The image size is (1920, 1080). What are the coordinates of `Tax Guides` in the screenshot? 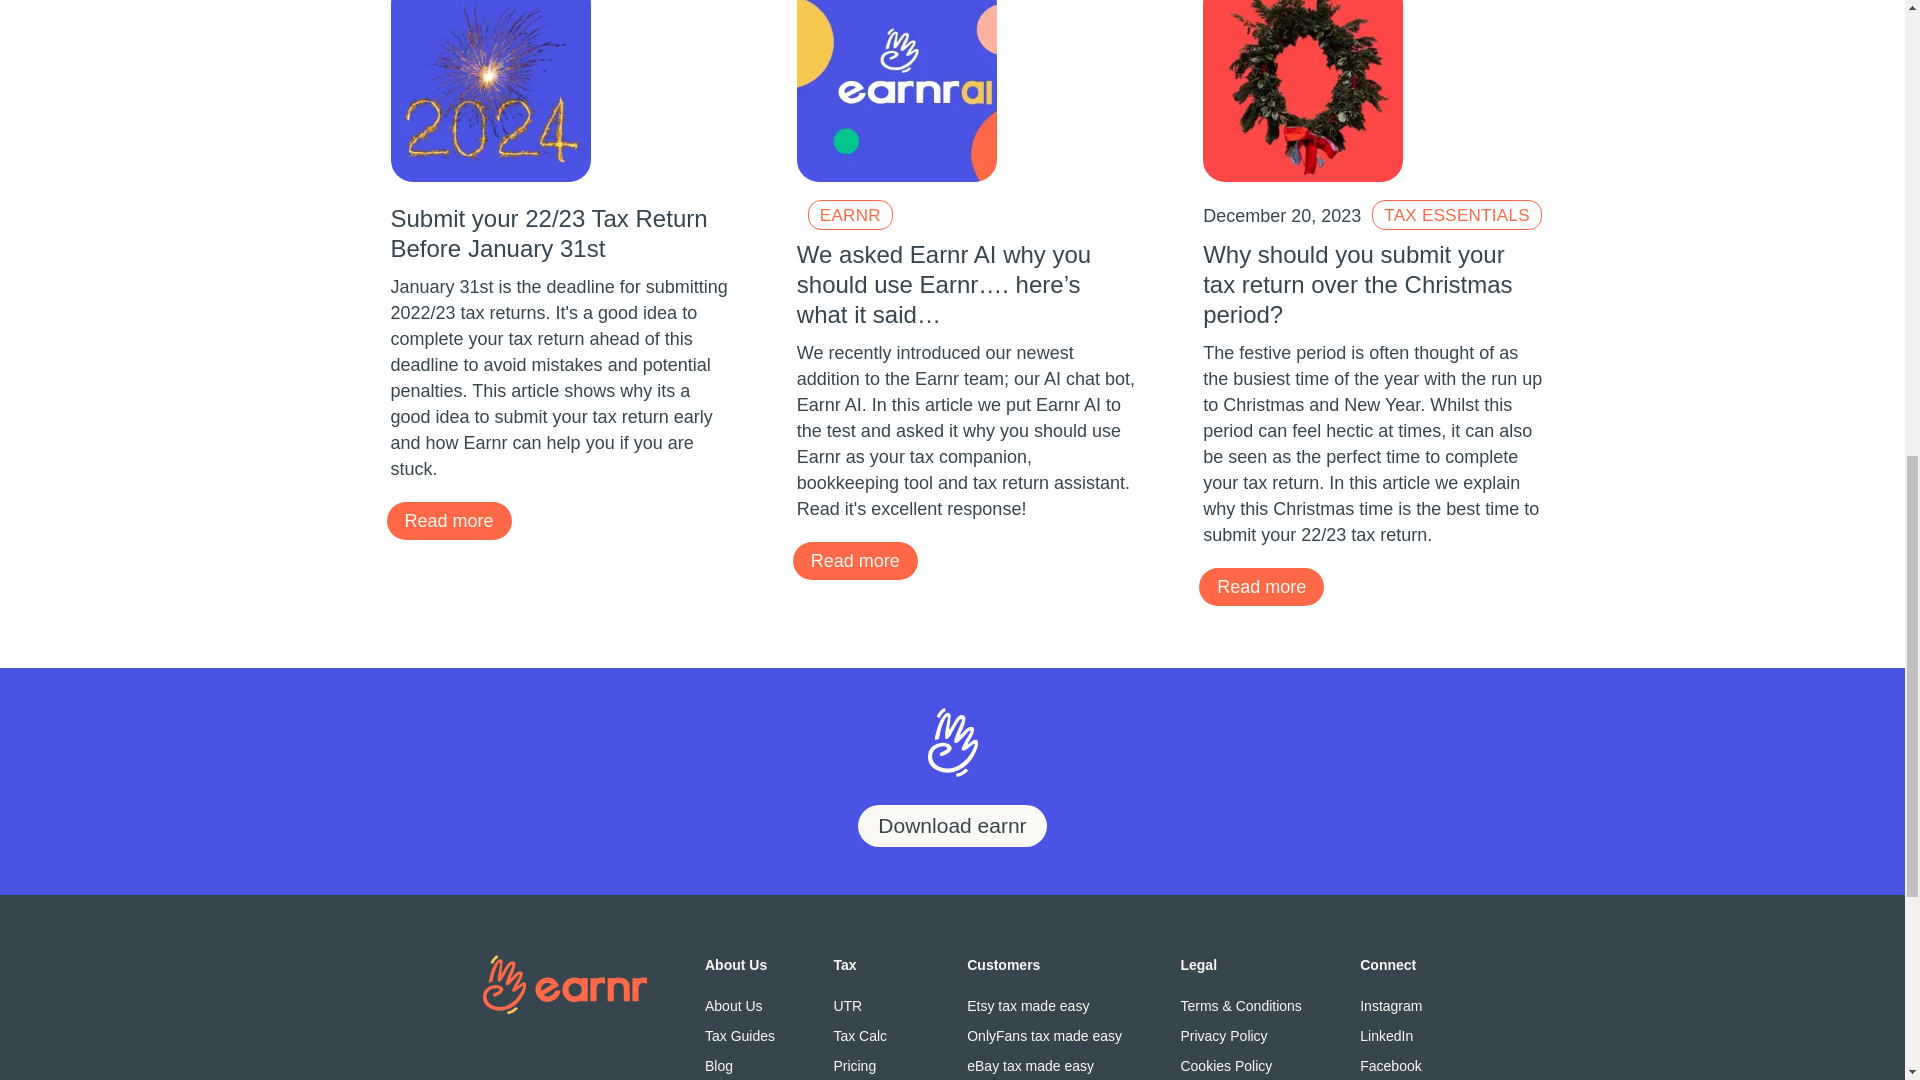 It's located at (740, 1036).